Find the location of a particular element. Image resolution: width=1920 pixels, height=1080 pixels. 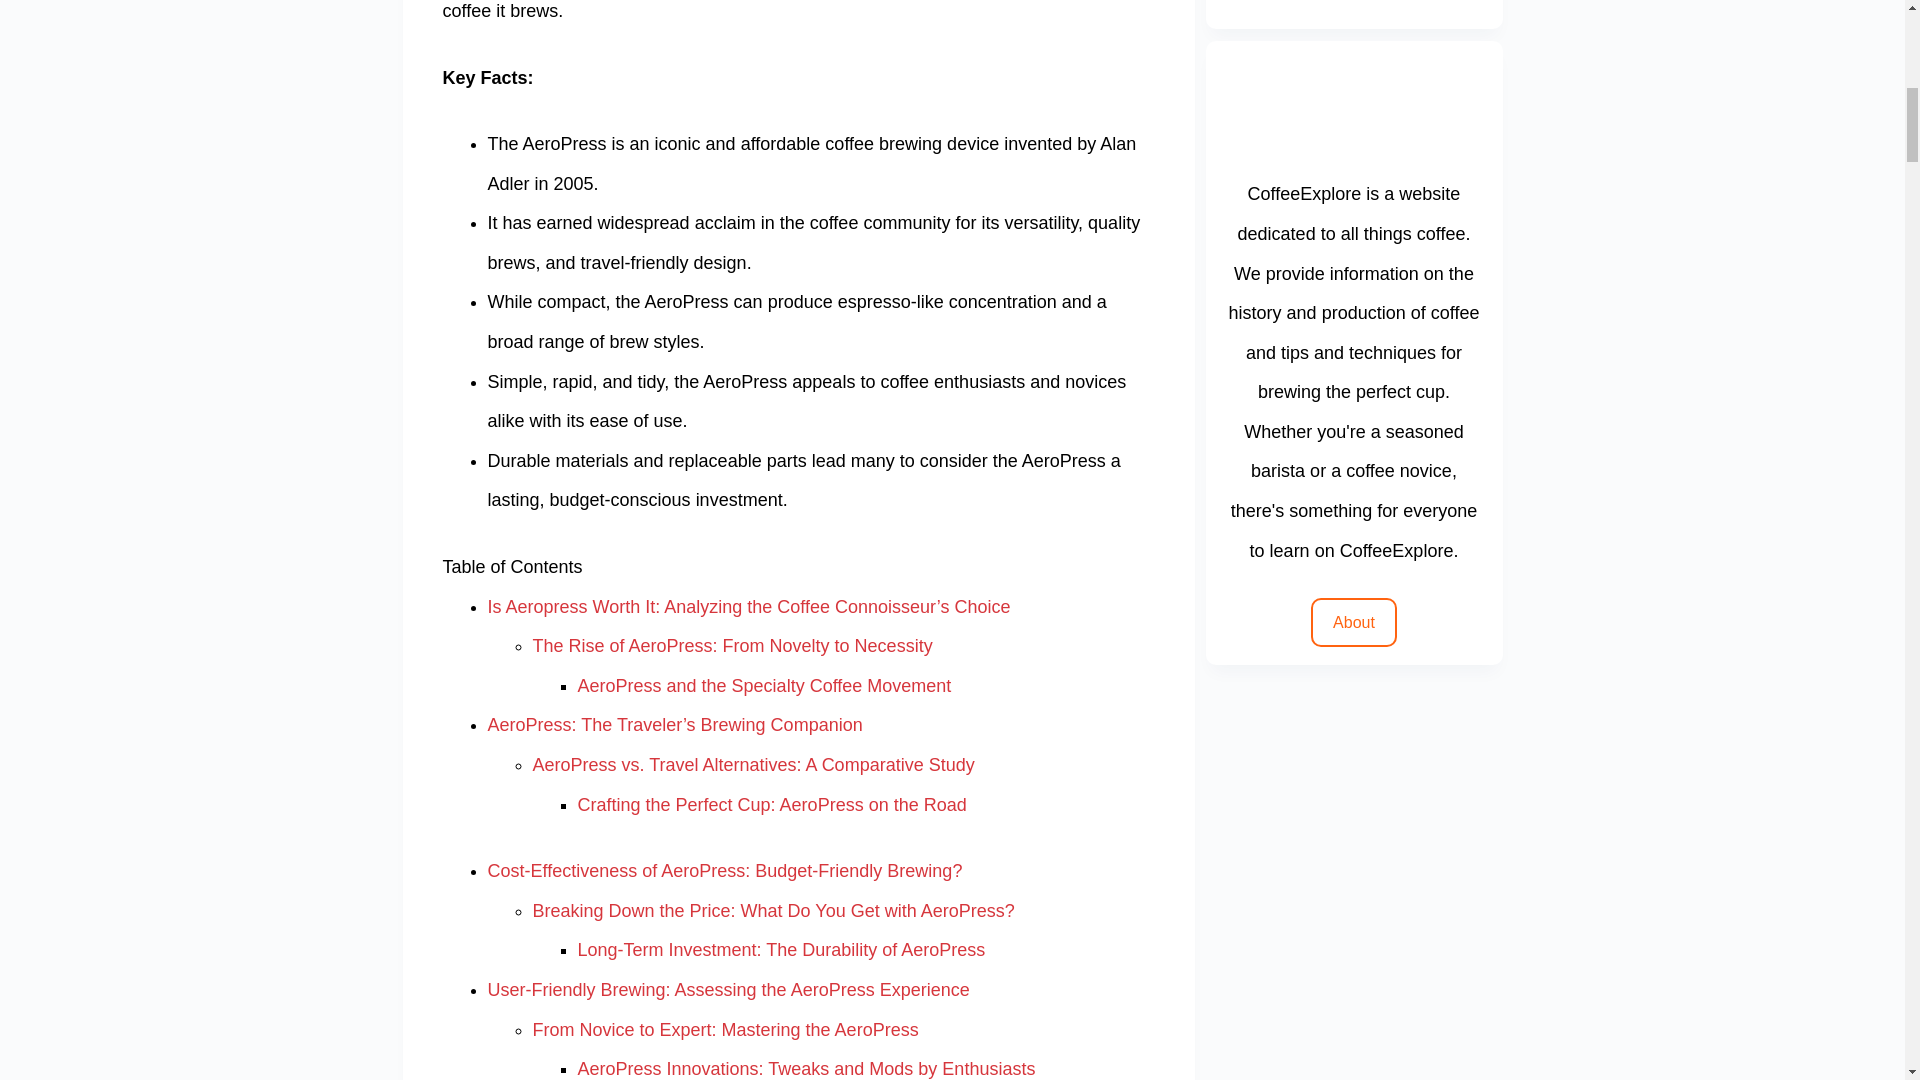

AeroPress and the Specialty Coffee Movement is located at coordinates (764, 686).